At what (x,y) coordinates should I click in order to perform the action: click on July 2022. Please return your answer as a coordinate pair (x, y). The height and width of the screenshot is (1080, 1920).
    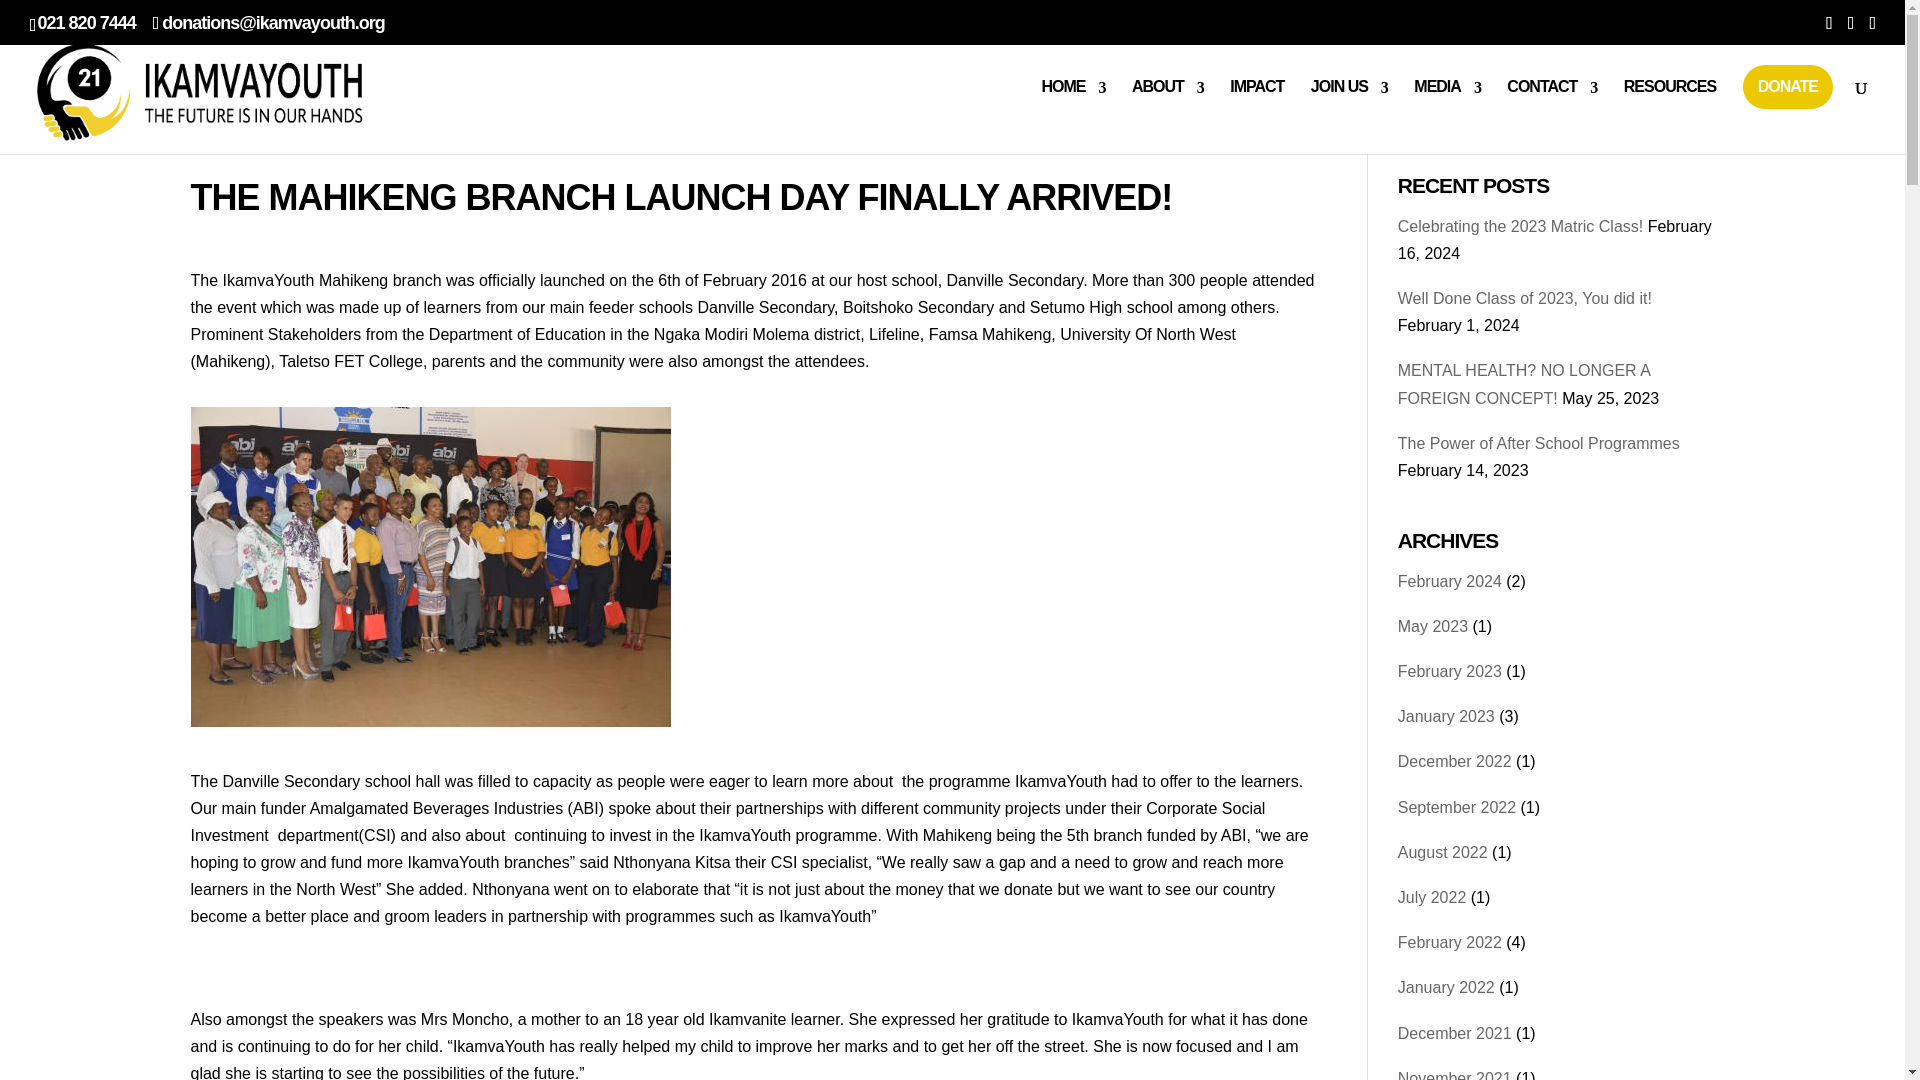
    Looking at the image, I should click on (1432, 897).